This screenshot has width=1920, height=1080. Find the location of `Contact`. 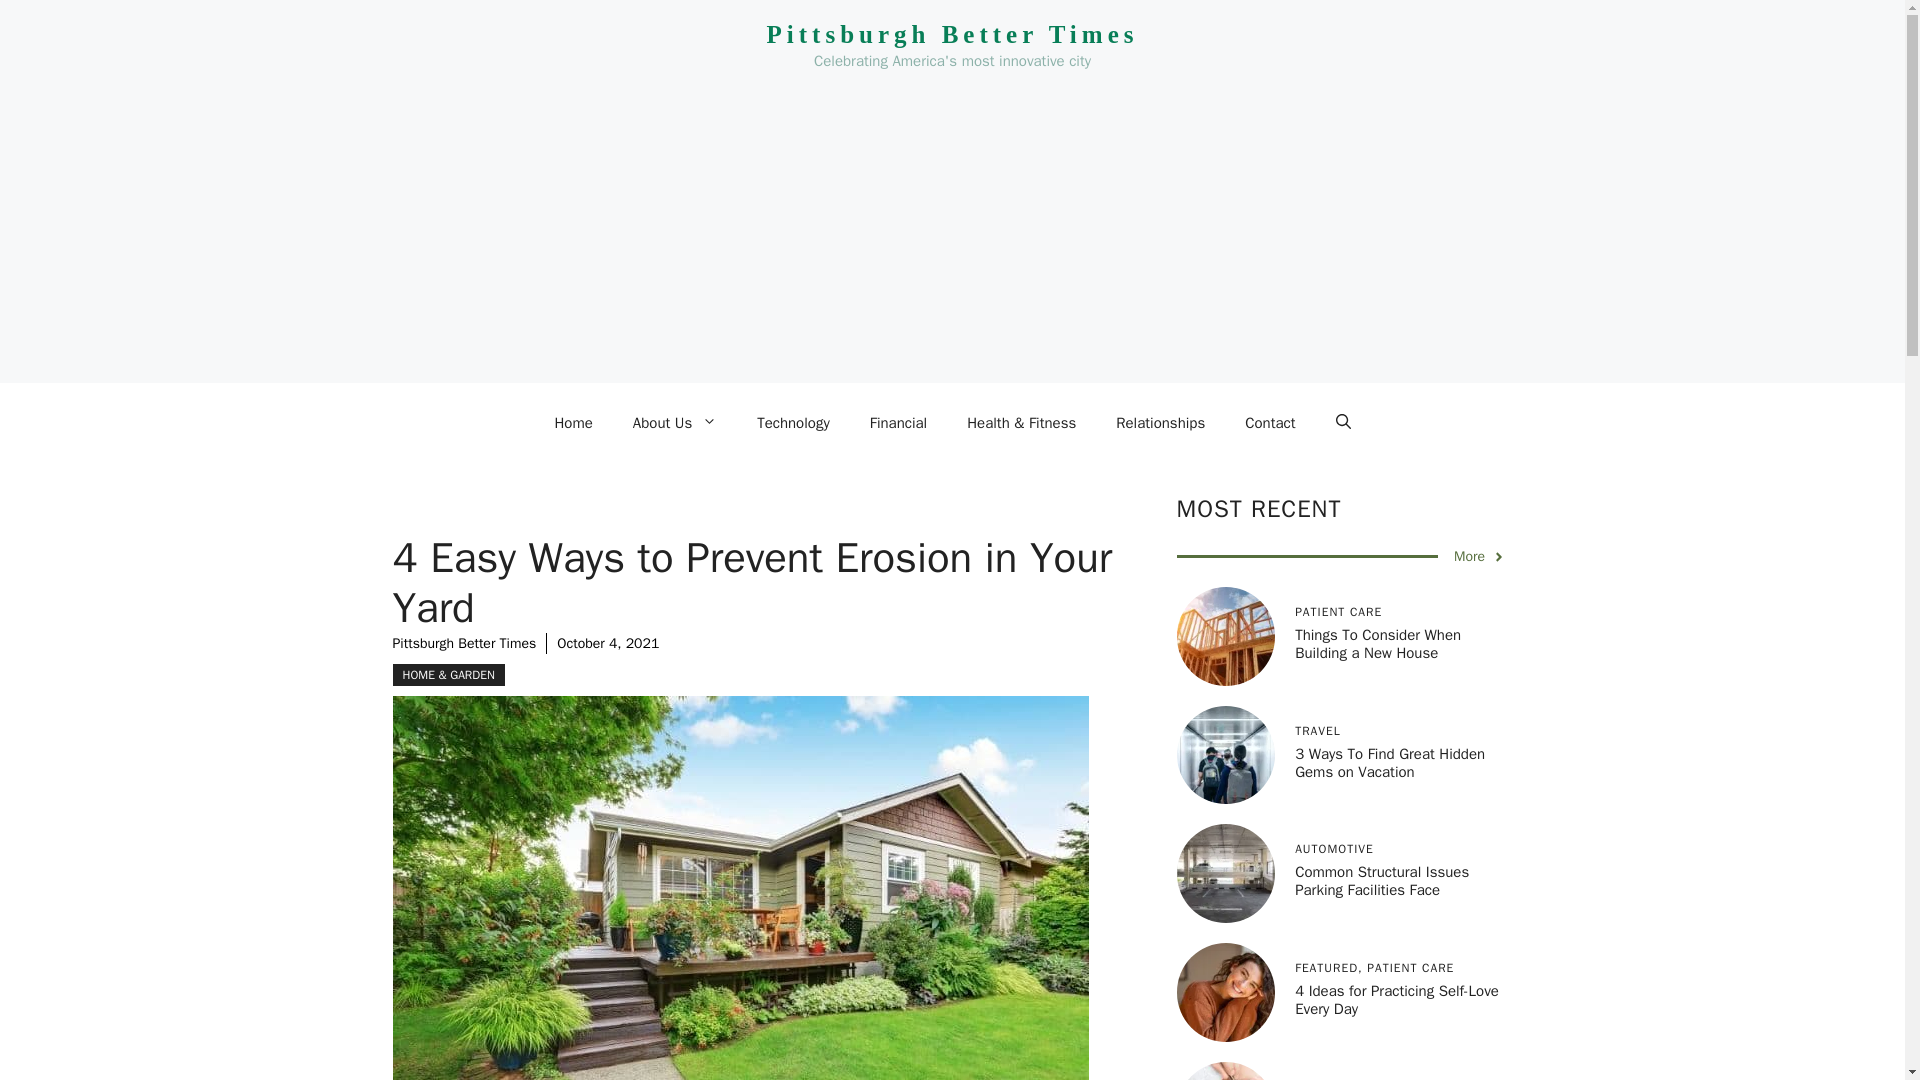

Contact is located at coordinates (1270, 422).